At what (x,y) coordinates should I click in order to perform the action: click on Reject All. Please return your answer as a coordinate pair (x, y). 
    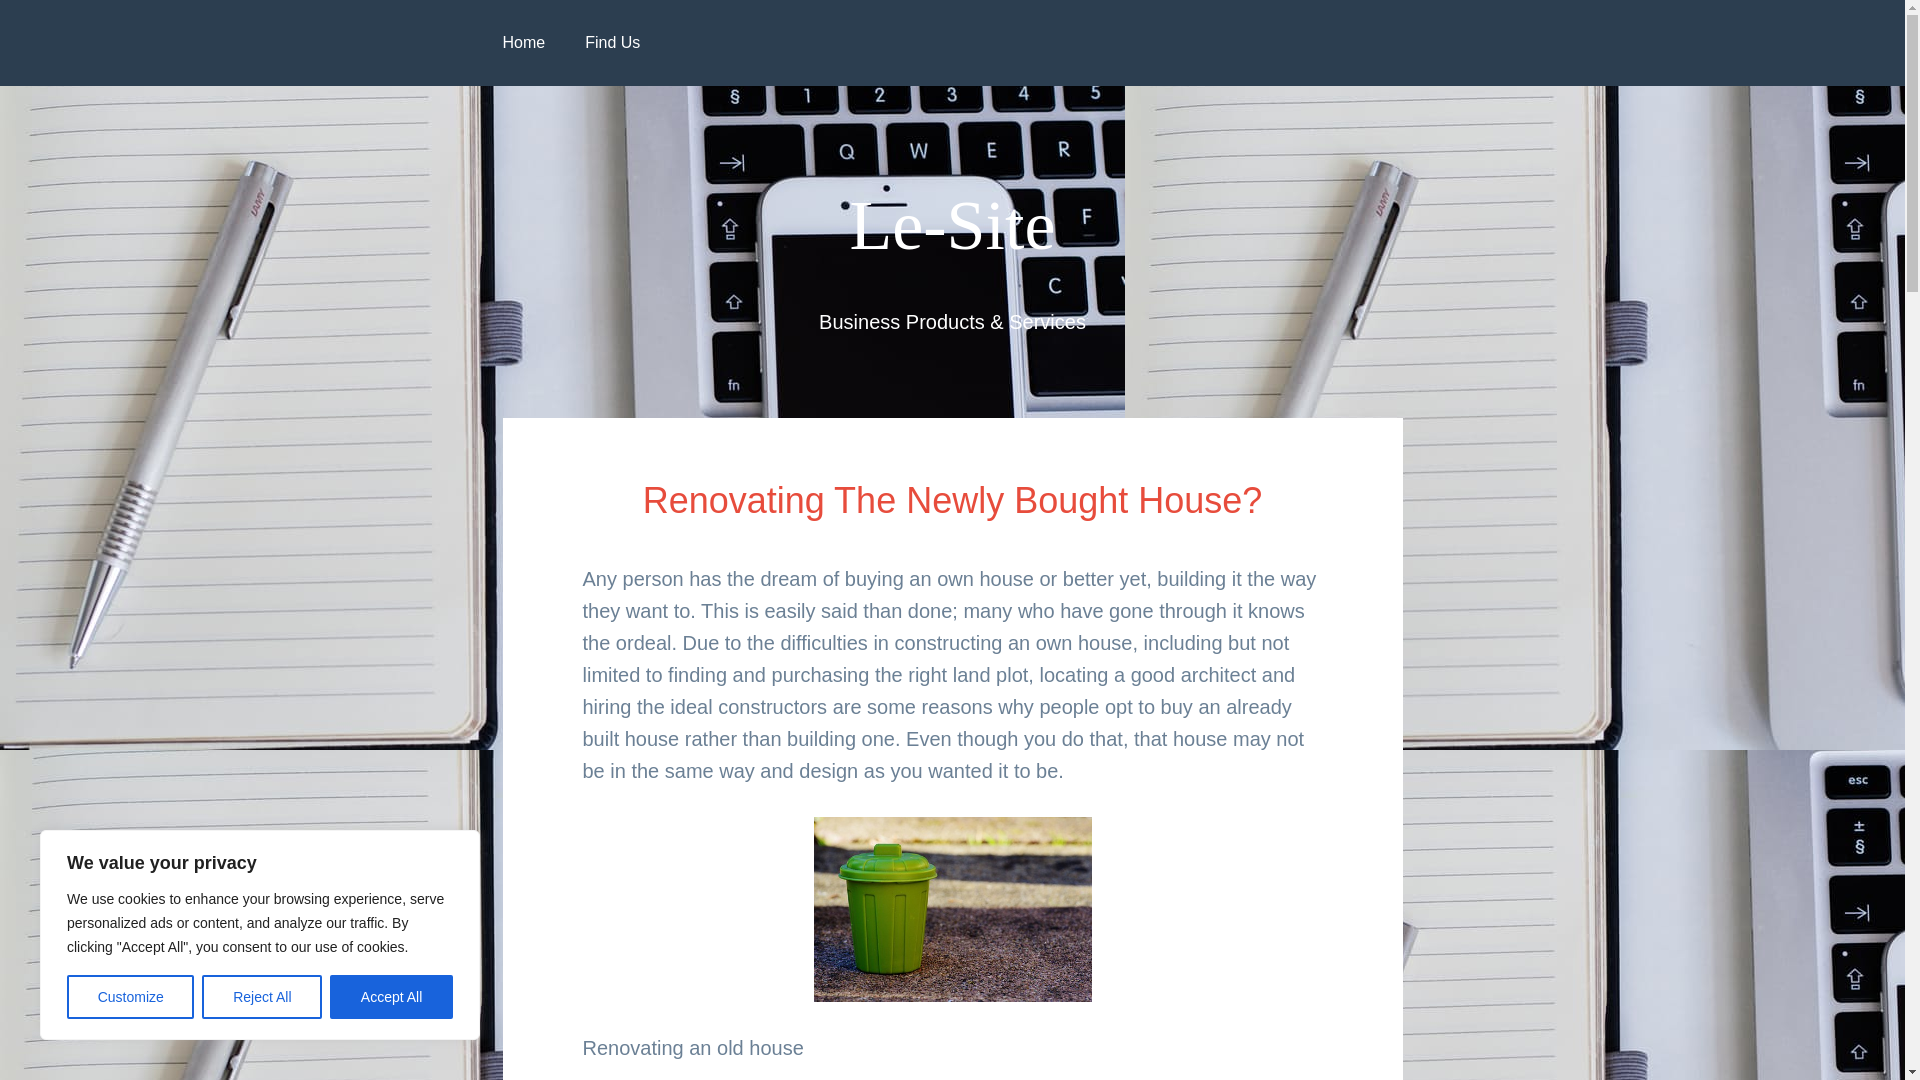
    Looking at the image, I should click on (262, 997).